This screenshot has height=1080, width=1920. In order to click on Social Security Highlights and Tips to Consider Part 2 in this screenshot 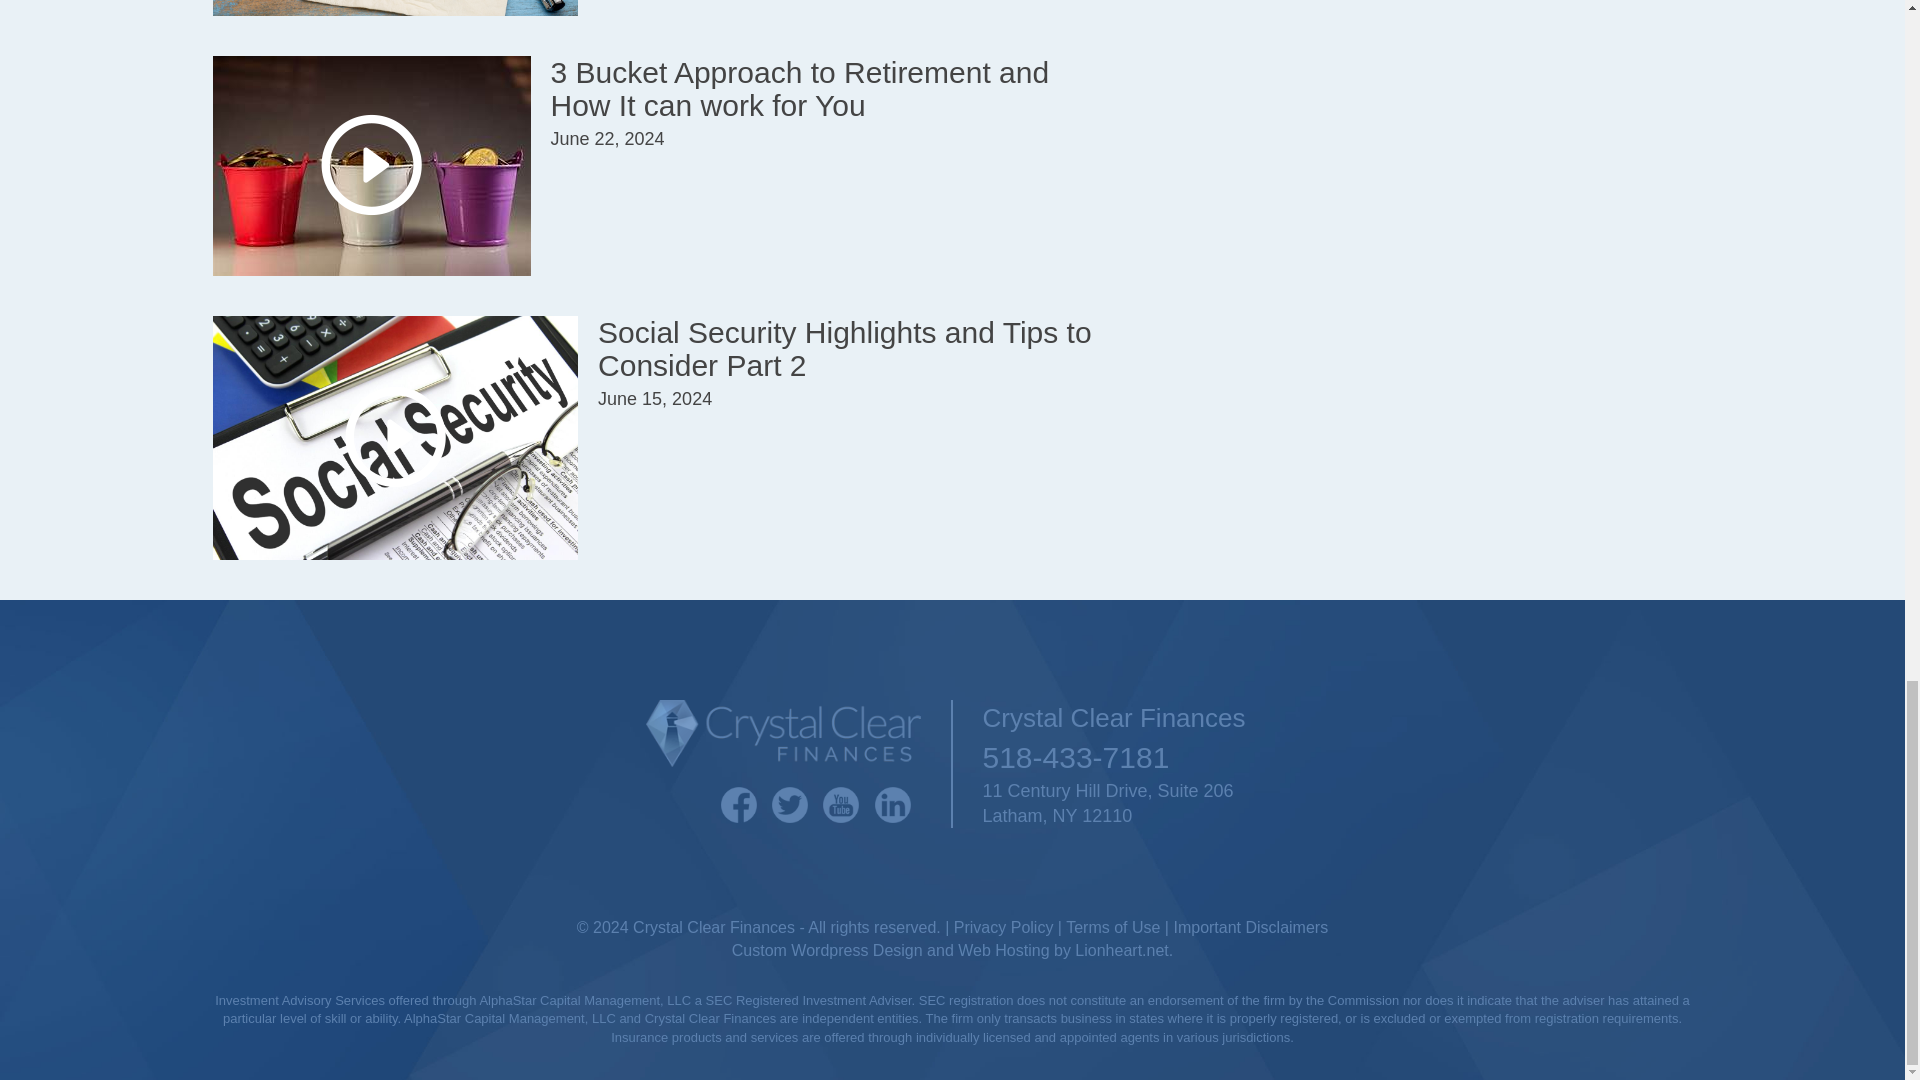, I will do `click(844, 349)`.